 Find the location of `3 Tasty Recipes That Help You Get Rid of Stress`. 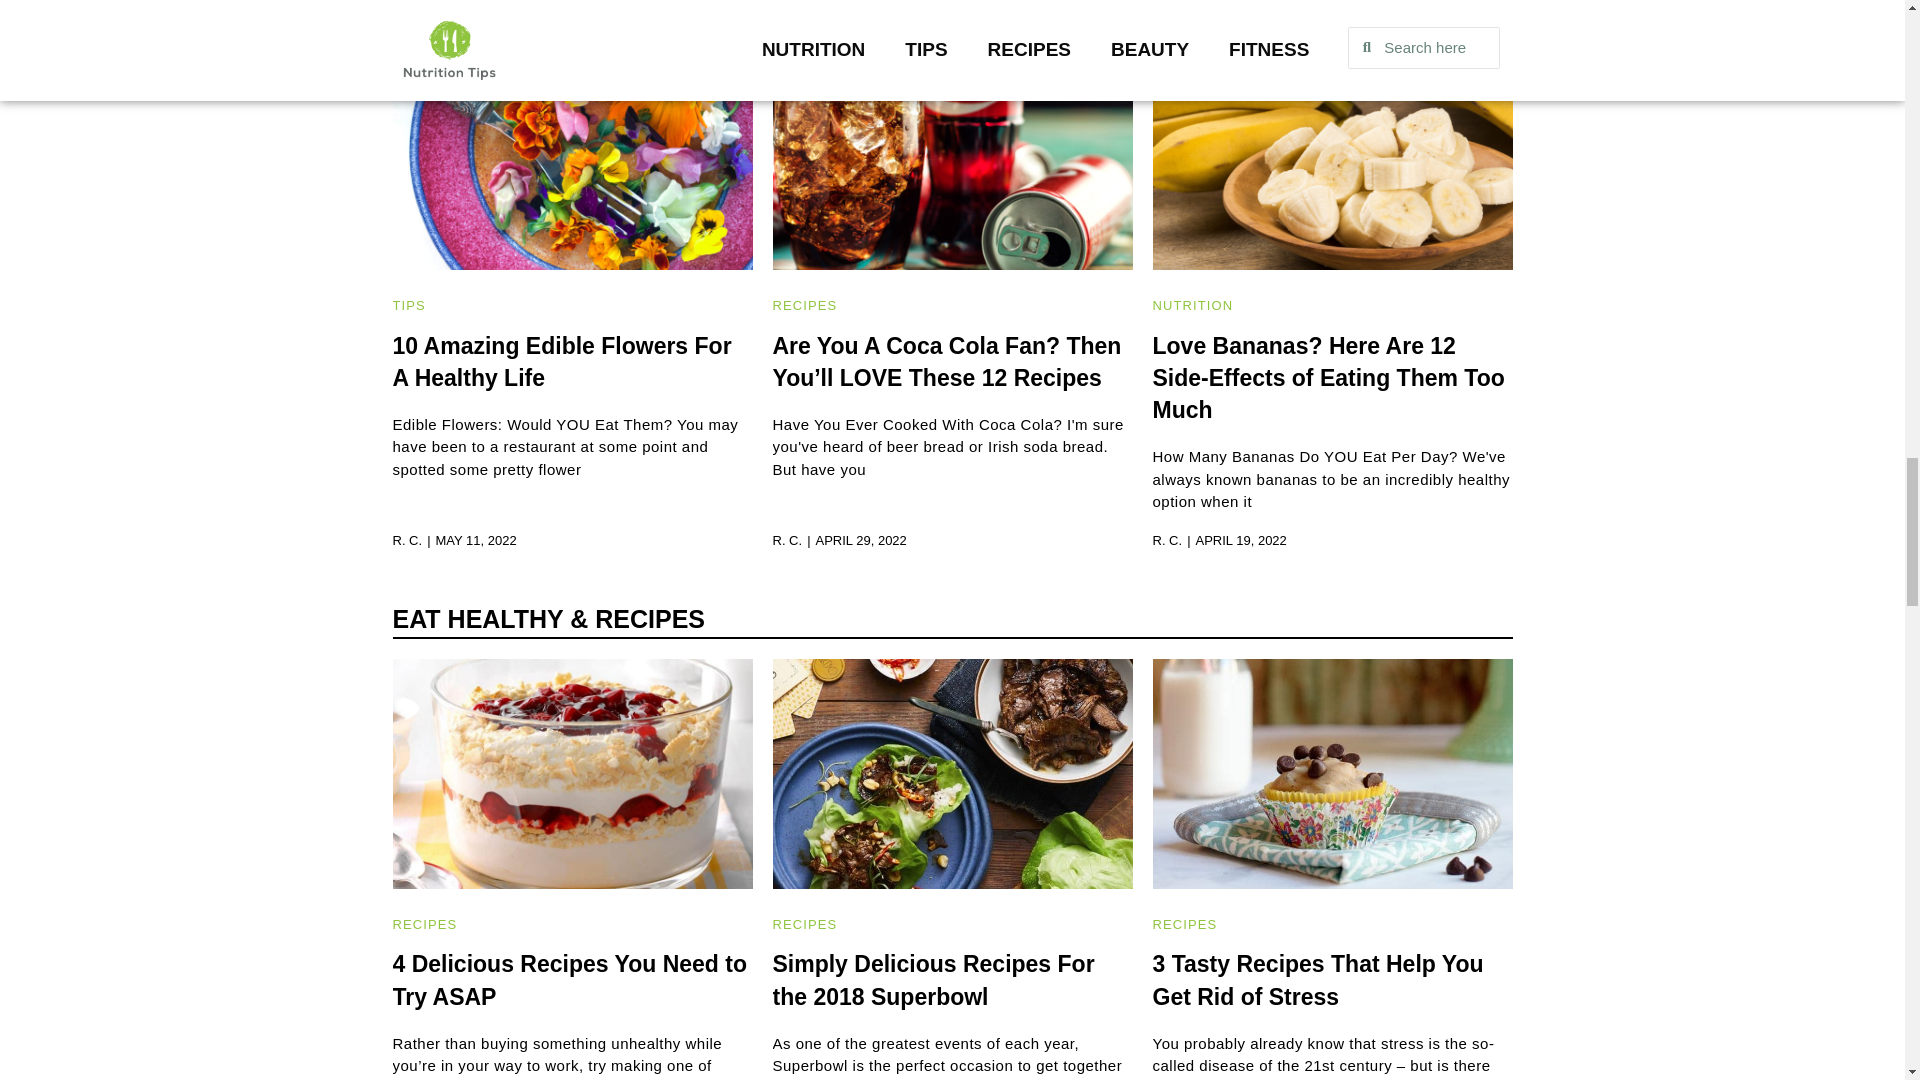

3 Tasty Recipes That Help You Get Rid of Stress is located at coordinates (1317, 980).